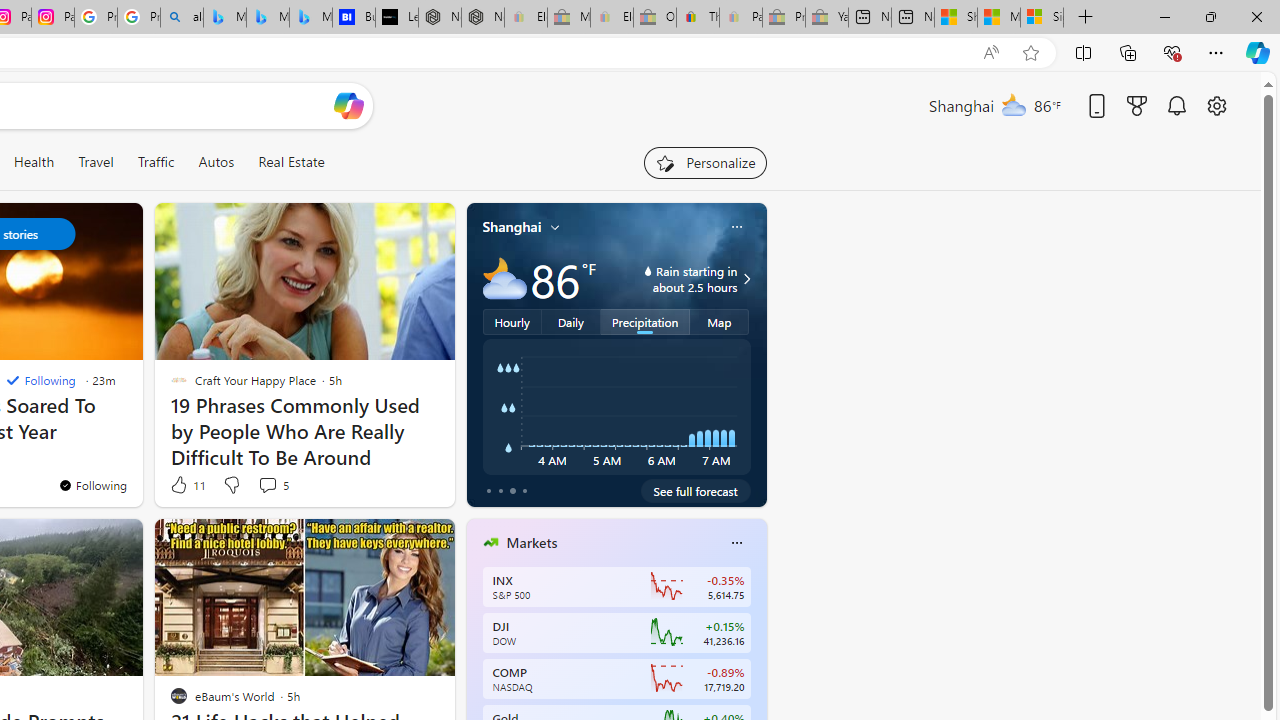  What do you see at coordinates (674, 278) in the screenshot?
I see `water-drop-icon Rain starting in about 2.5 hours` at bounding box center [674, 278].